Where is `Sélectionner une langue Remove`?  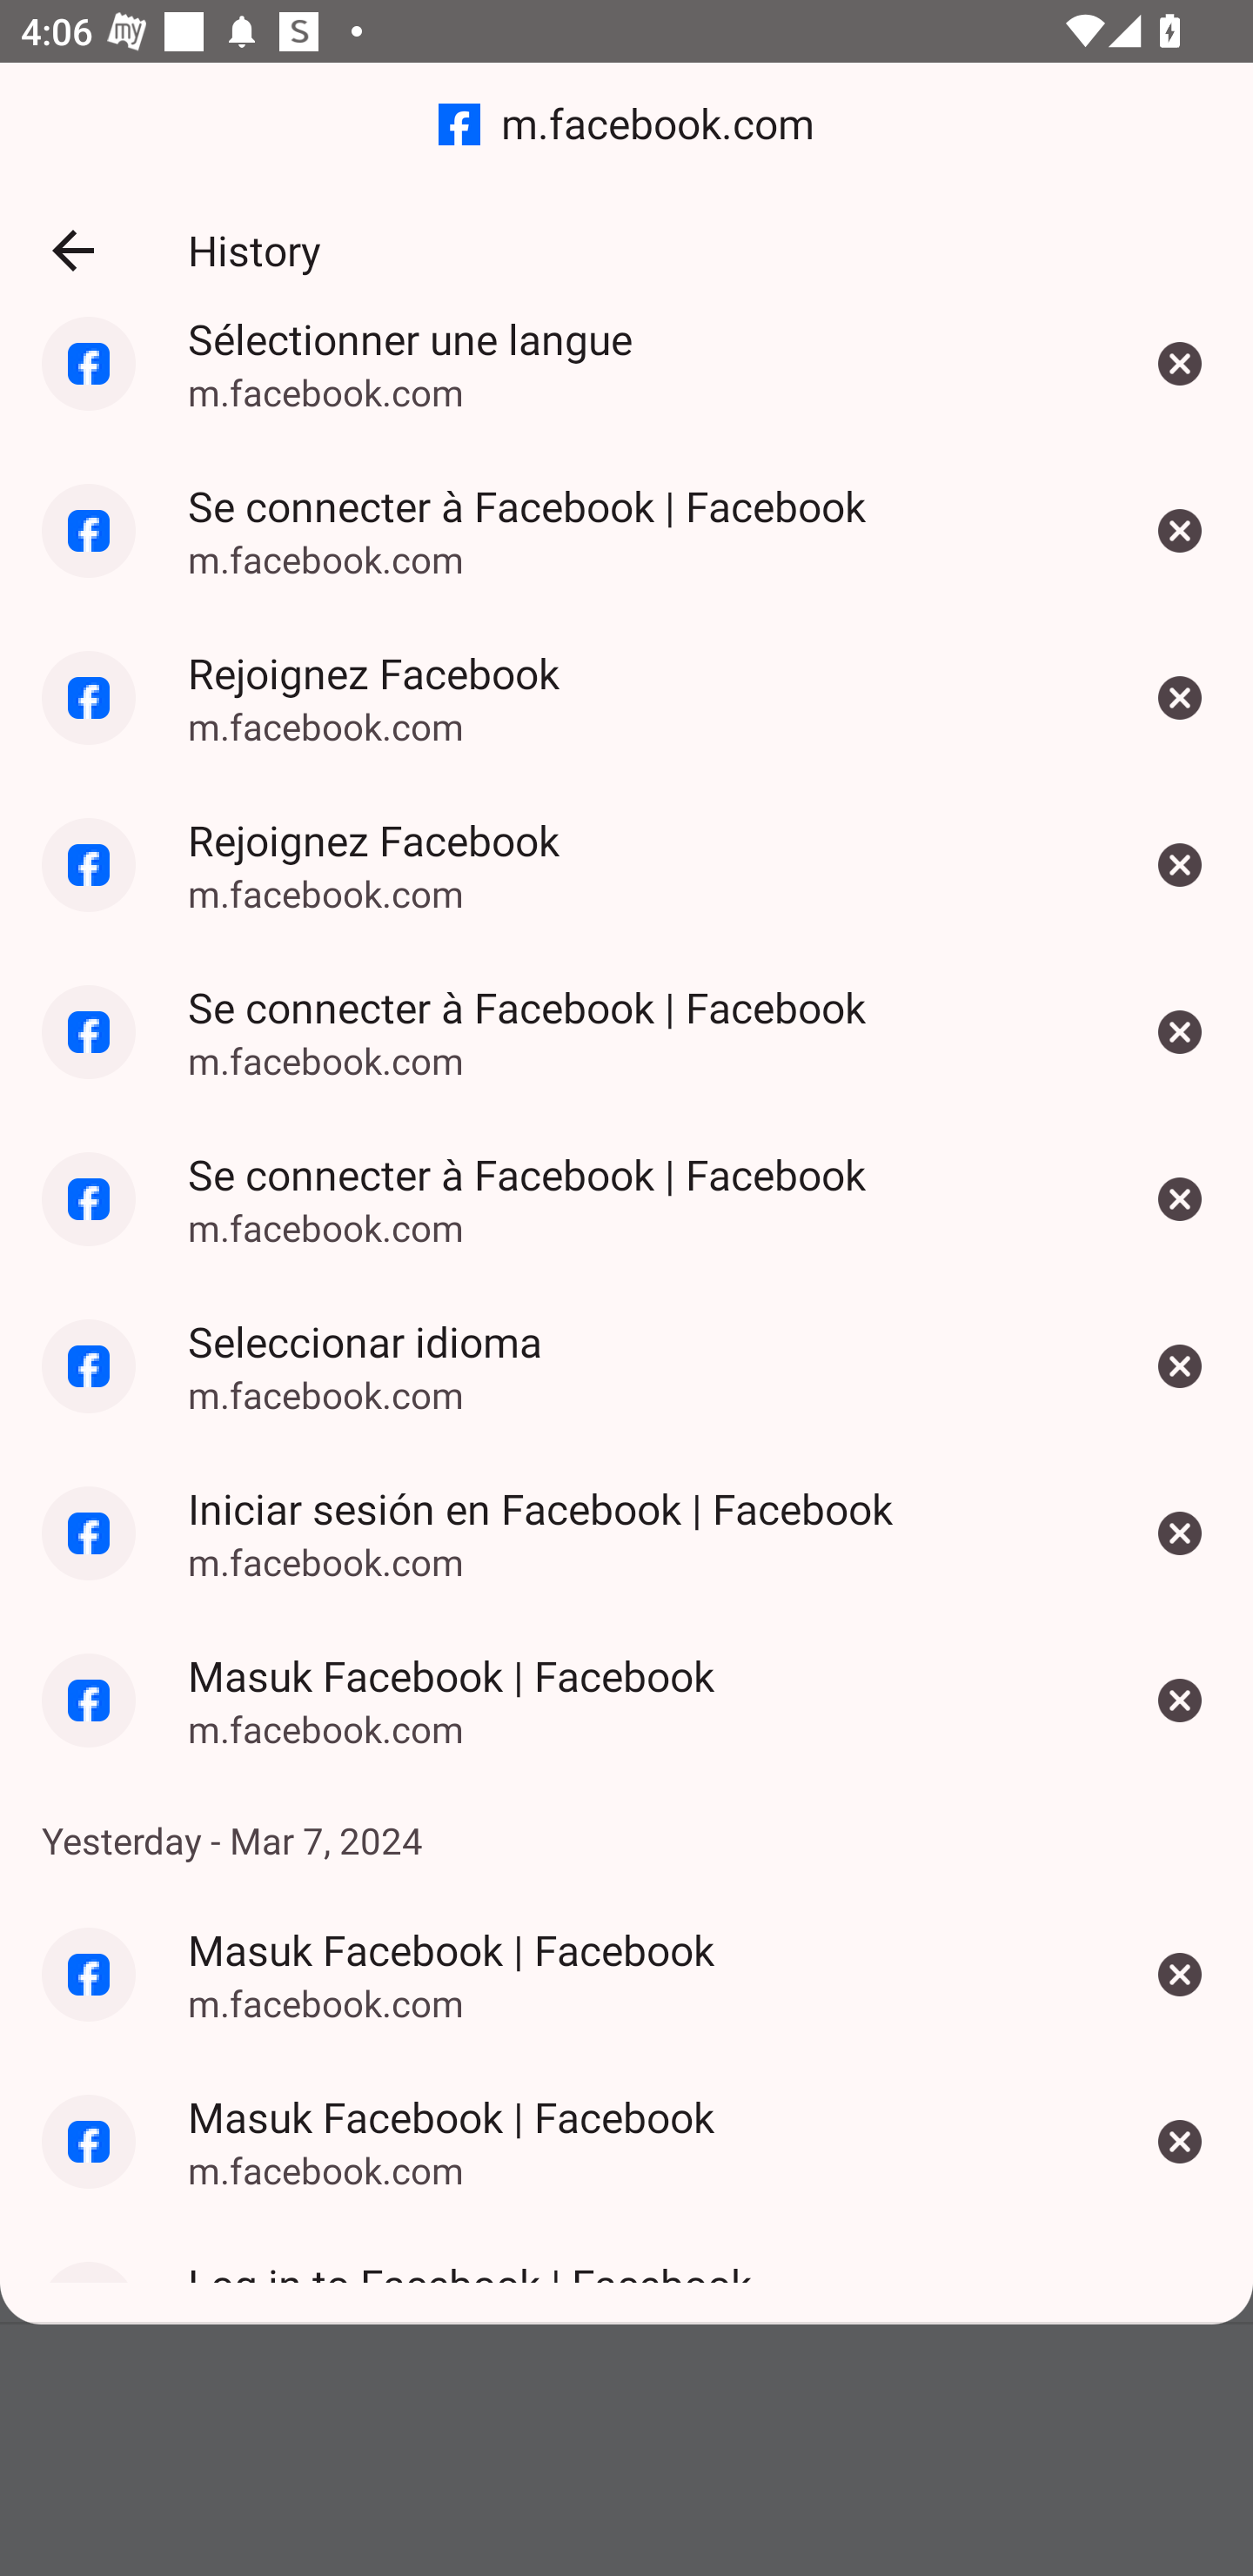 Sélectionner une langue Remove is located at coordinates (1180, 381).